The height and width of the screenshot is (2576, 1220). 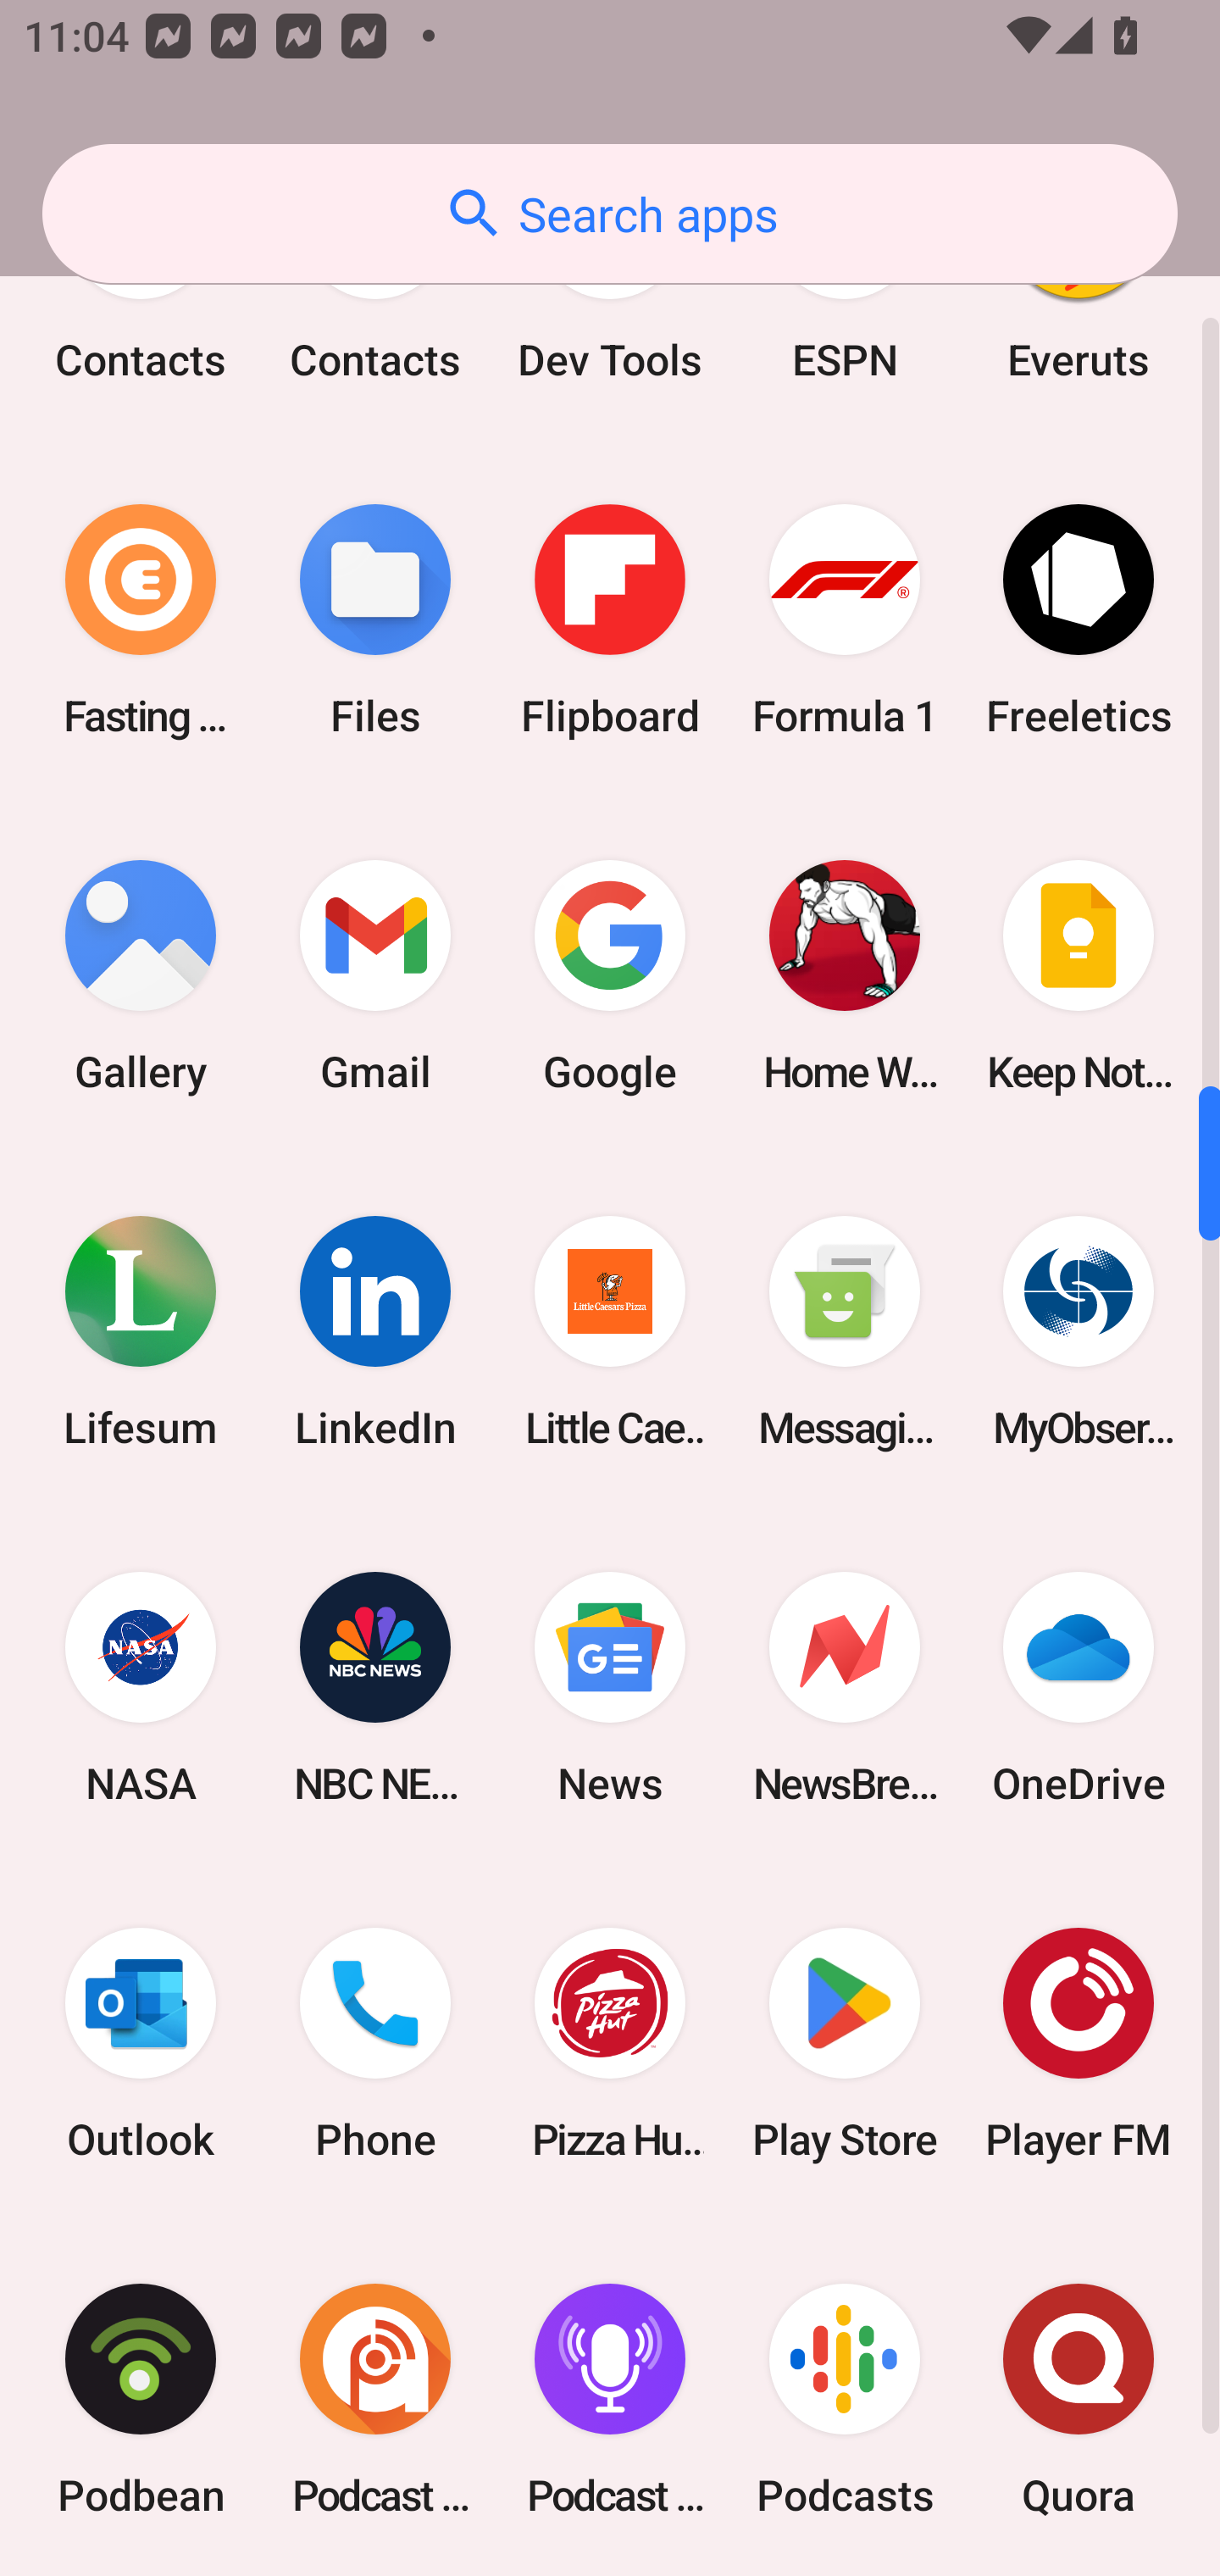 I want to click on Phone, so click(x=375, y=2042).